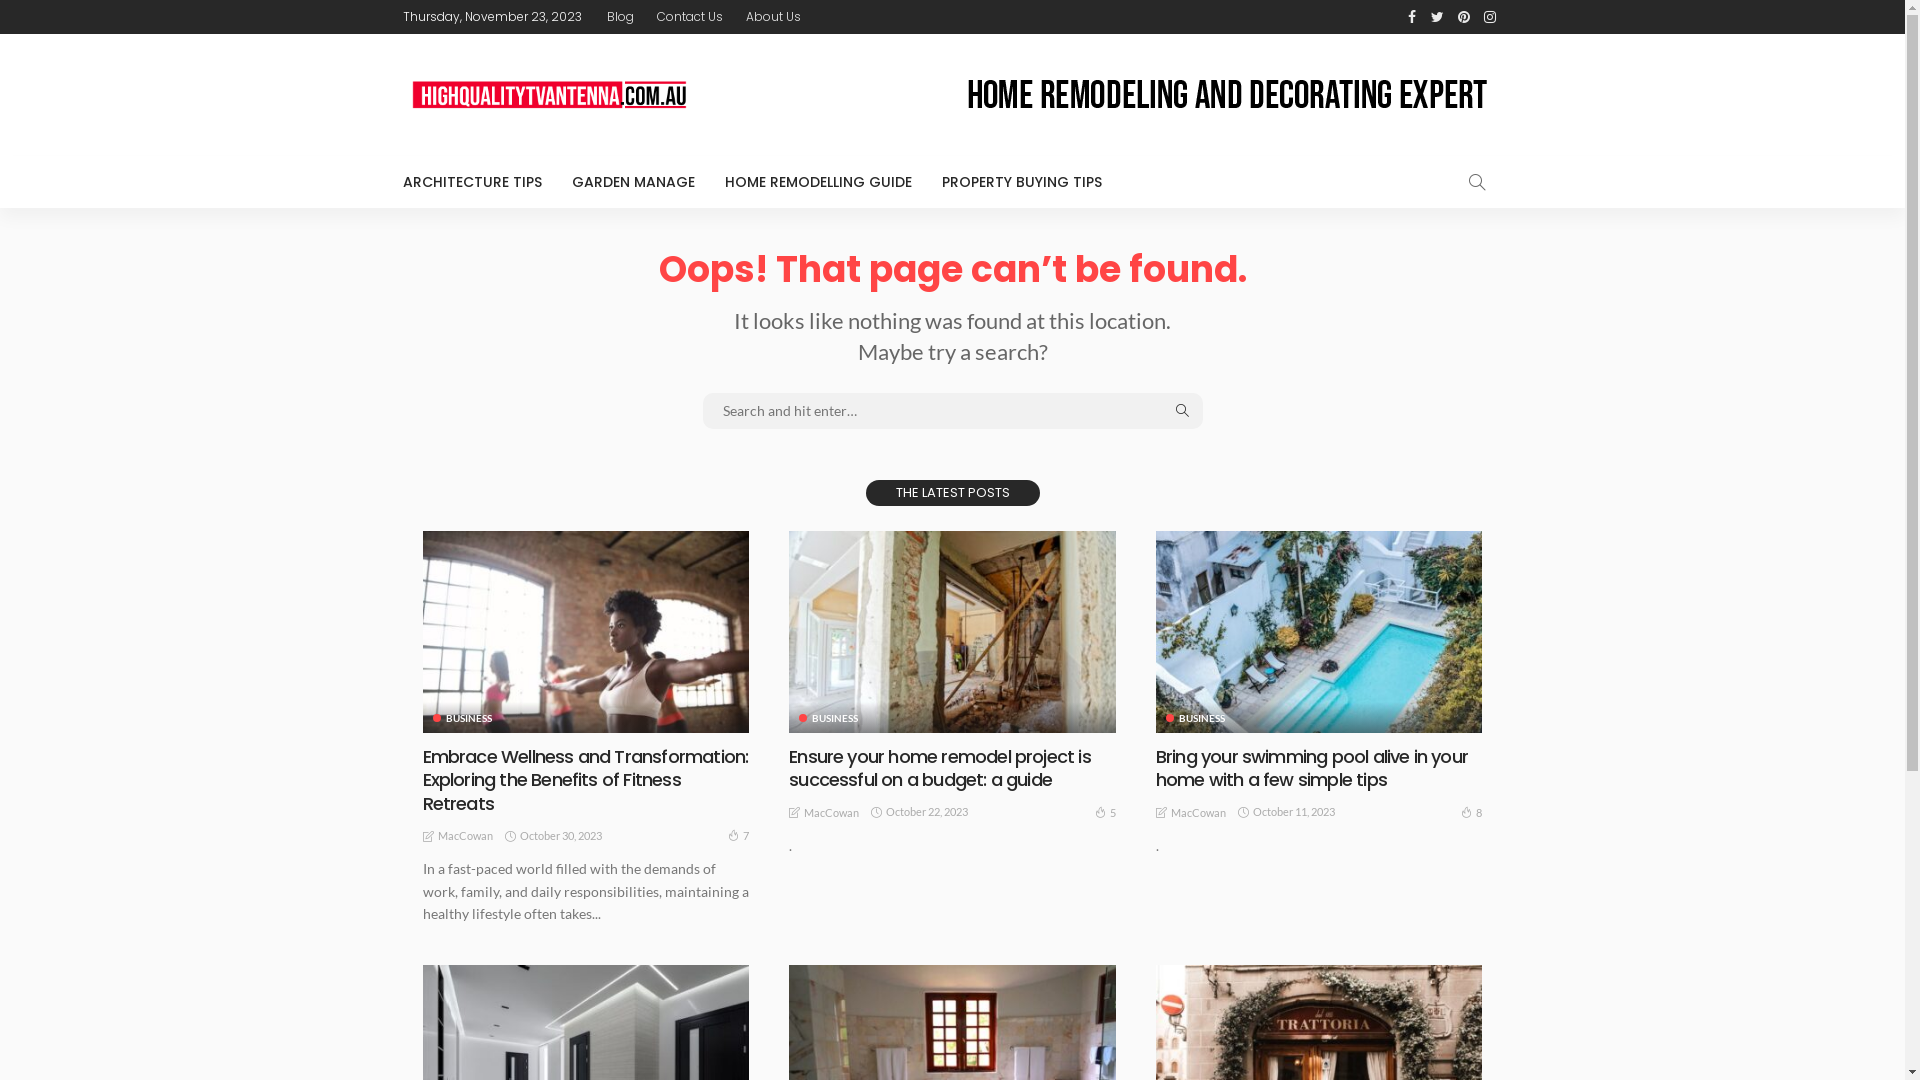 This screenshot has width=1920, height=1080. Describe the element at coordinates (1472, 812) in the screenshot. I see `8` at that location.